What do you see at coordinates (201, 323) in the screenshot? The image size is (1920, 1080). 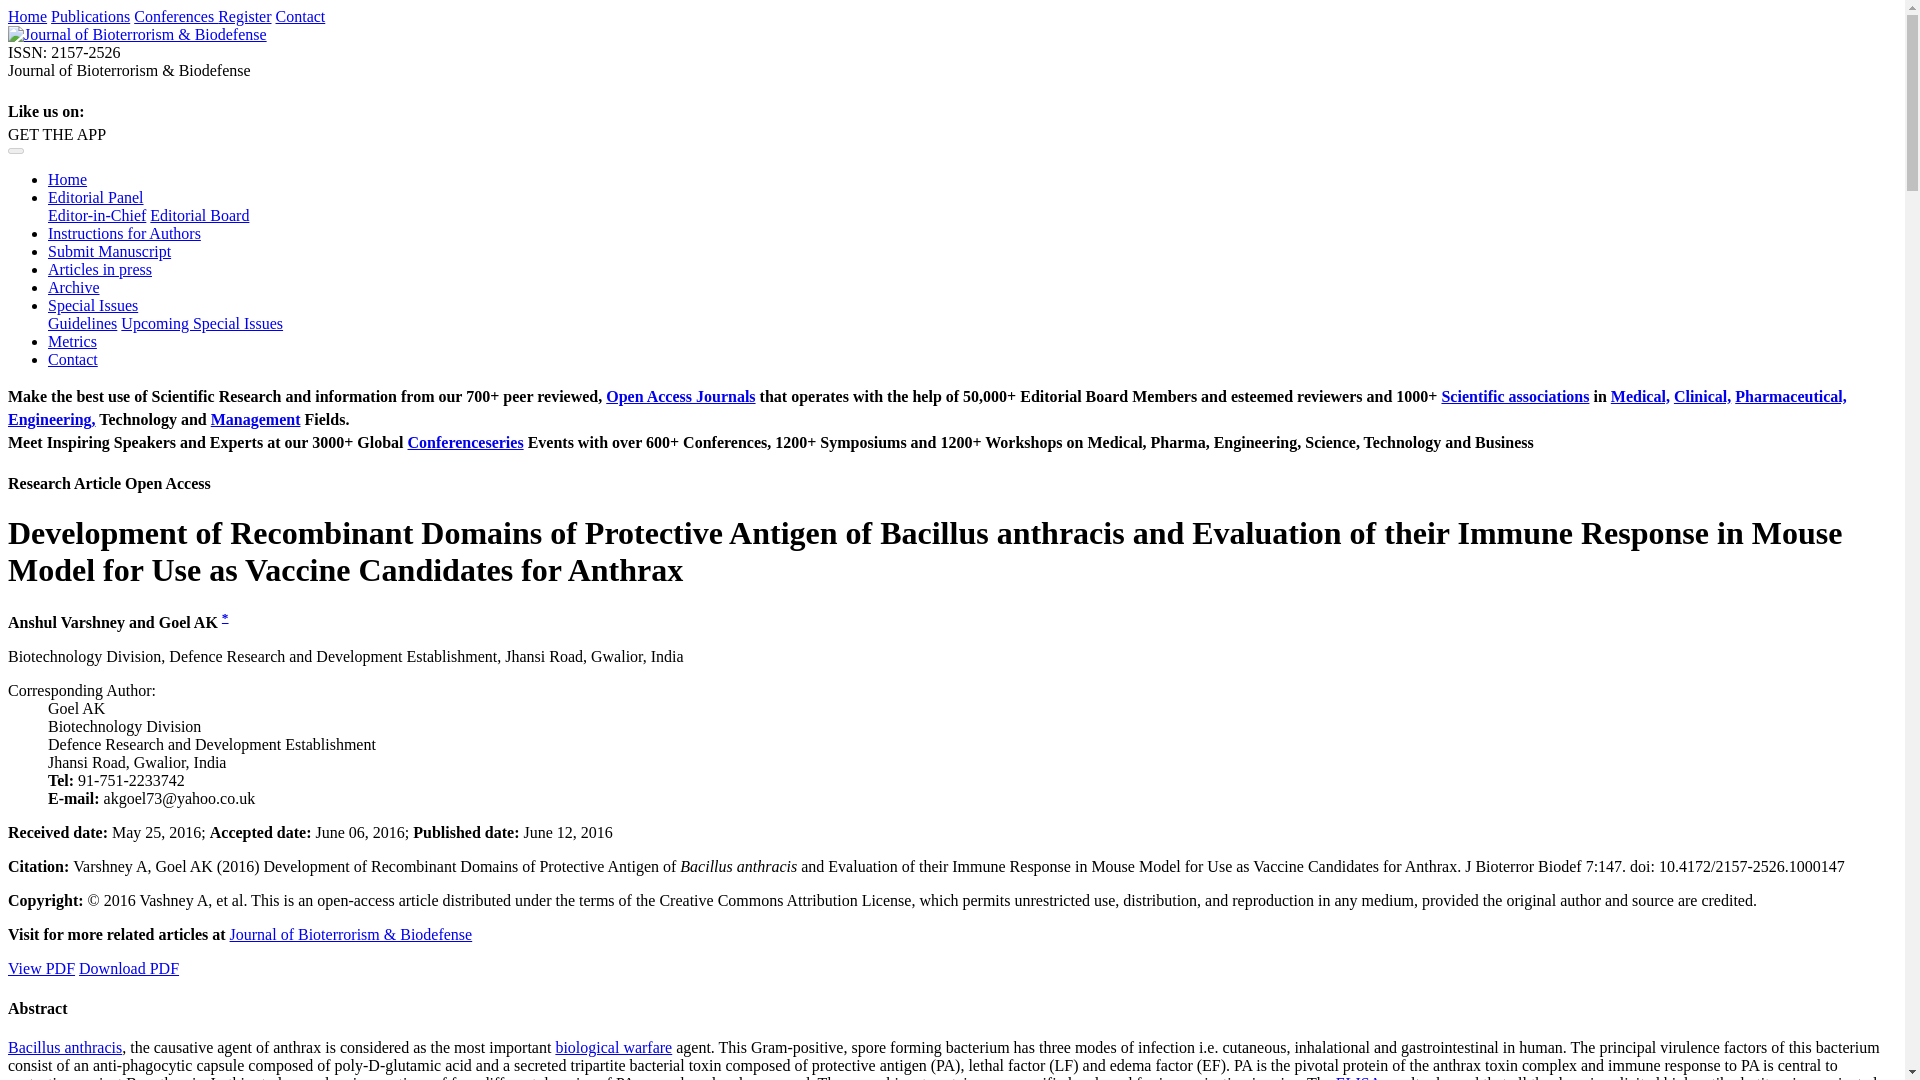 I see `Upcoming Special Issues` at bounding box center [201, 323].